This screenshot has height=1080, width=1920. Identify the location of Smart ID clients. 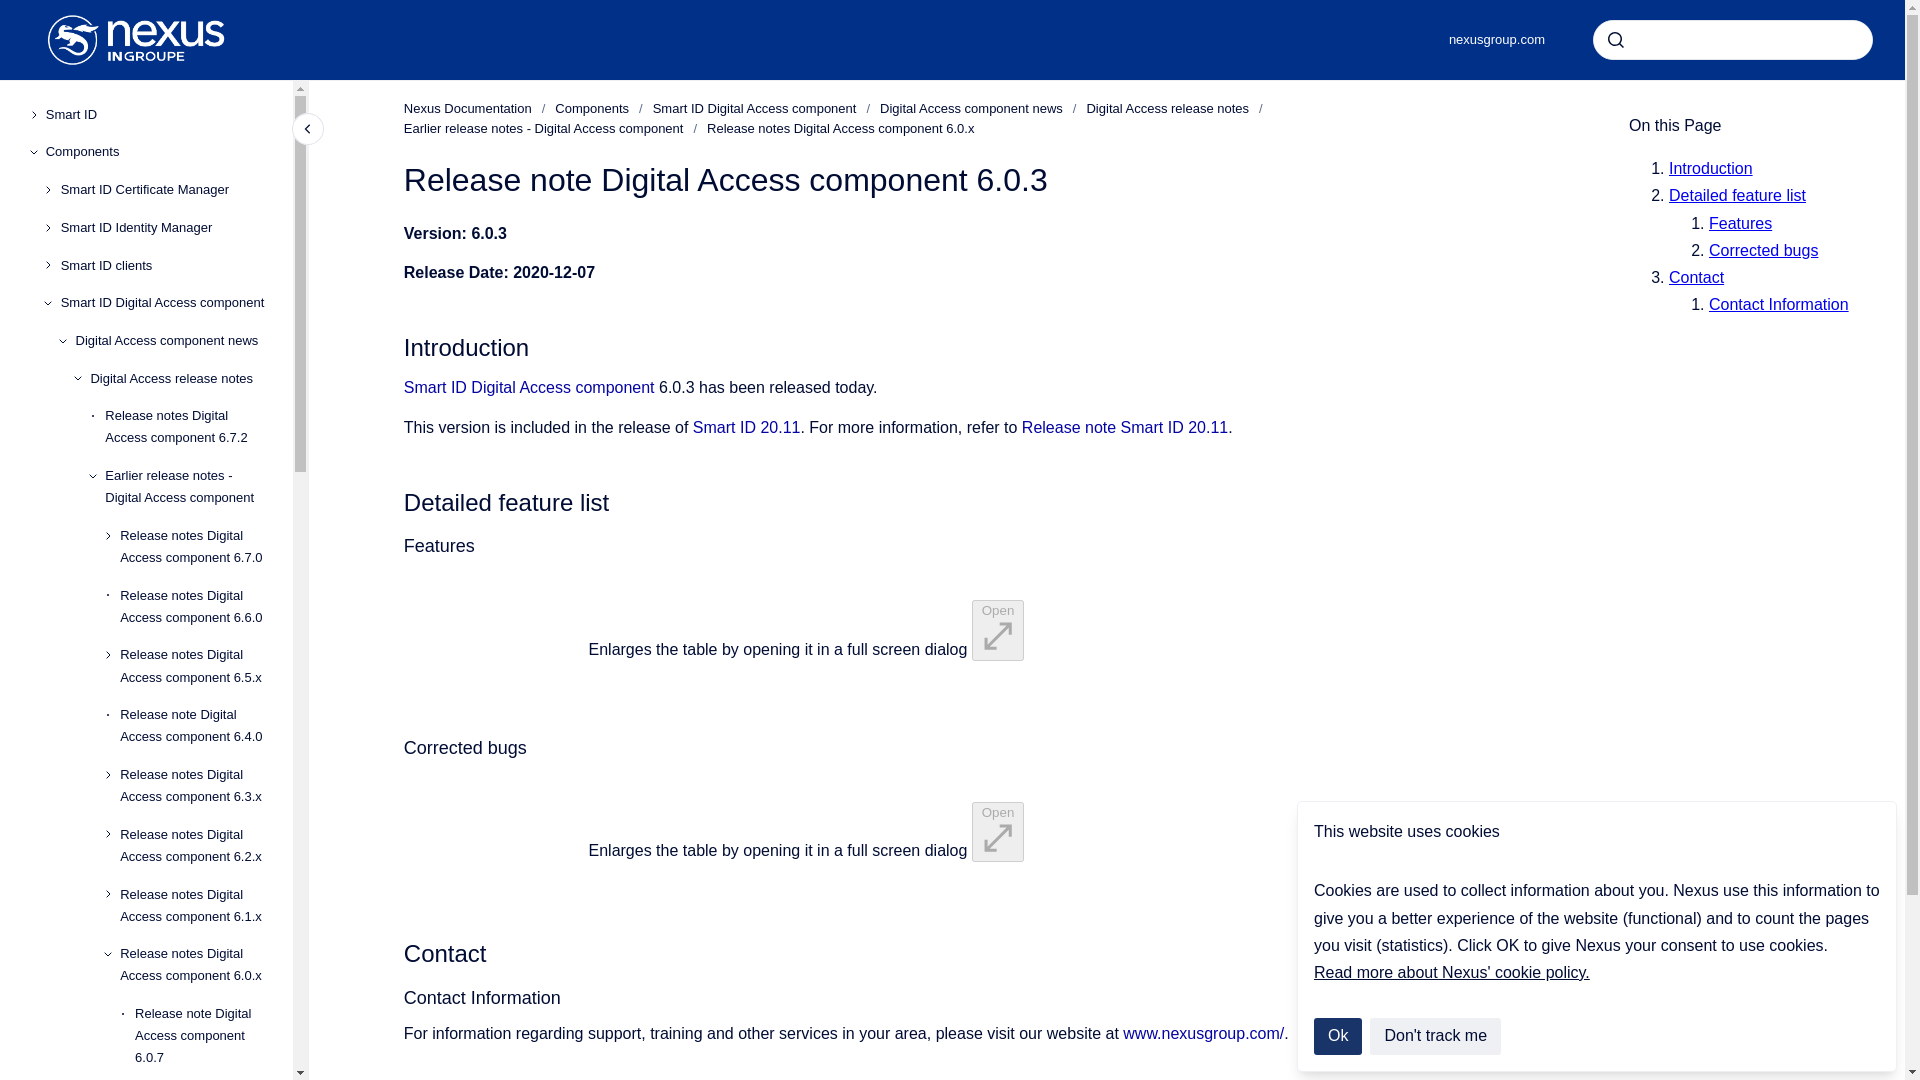
(168, 266).